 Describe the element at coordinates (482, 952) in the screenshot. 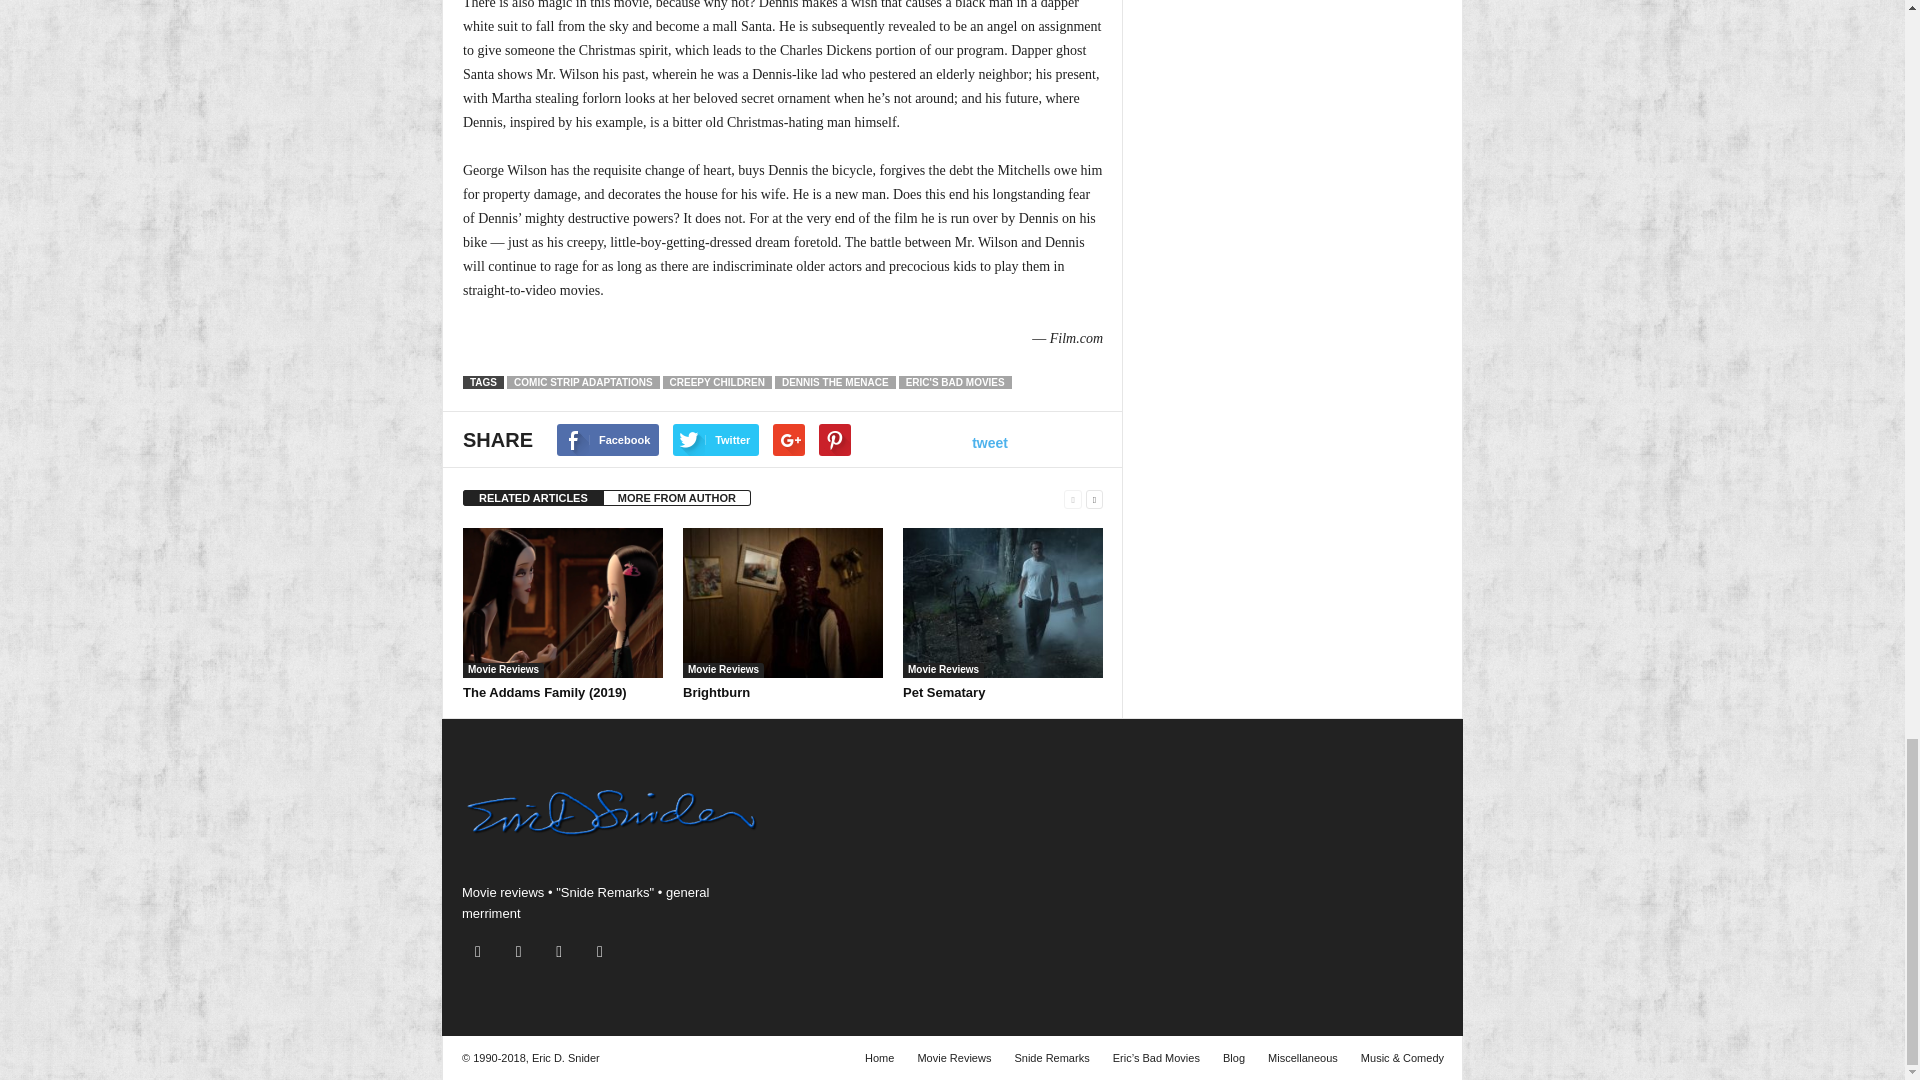

I see `Instagram` at that location.